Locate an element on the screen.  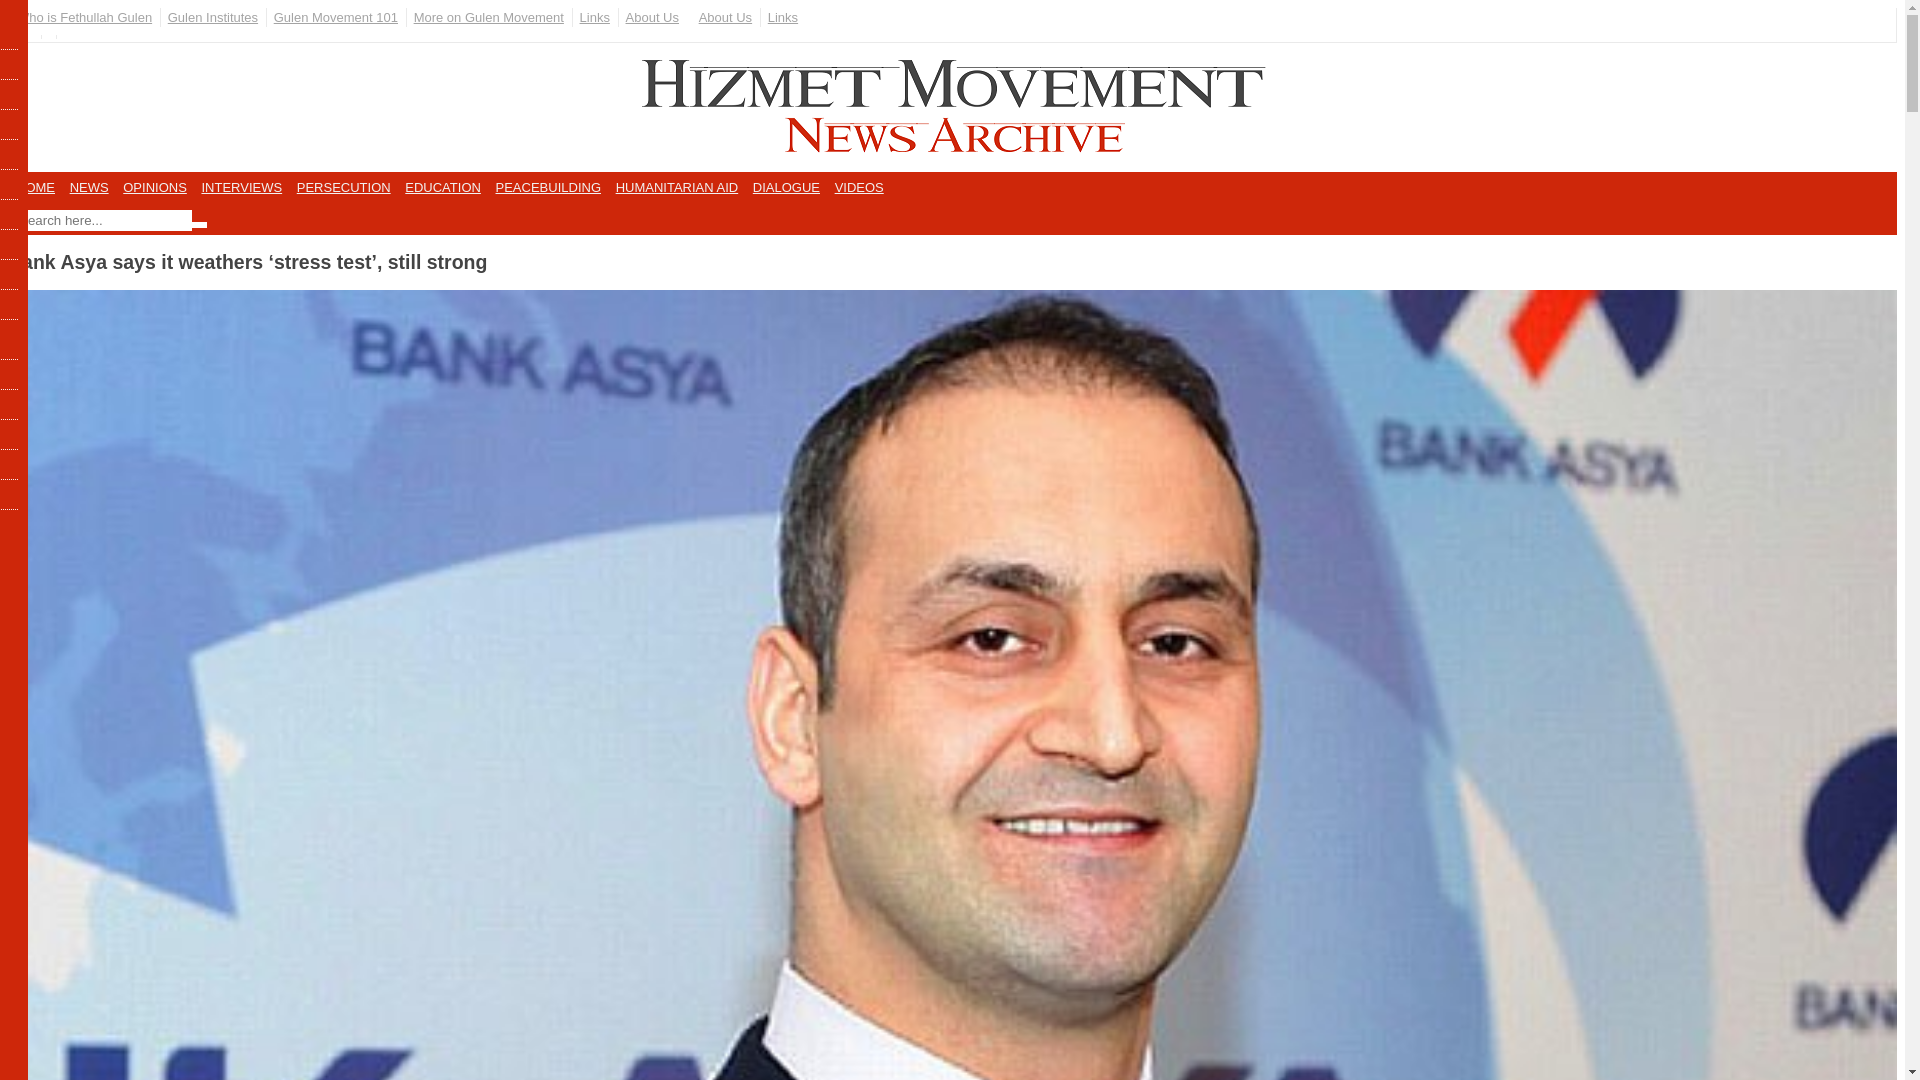
Gulen Movement is located at coordinates (488, 17).